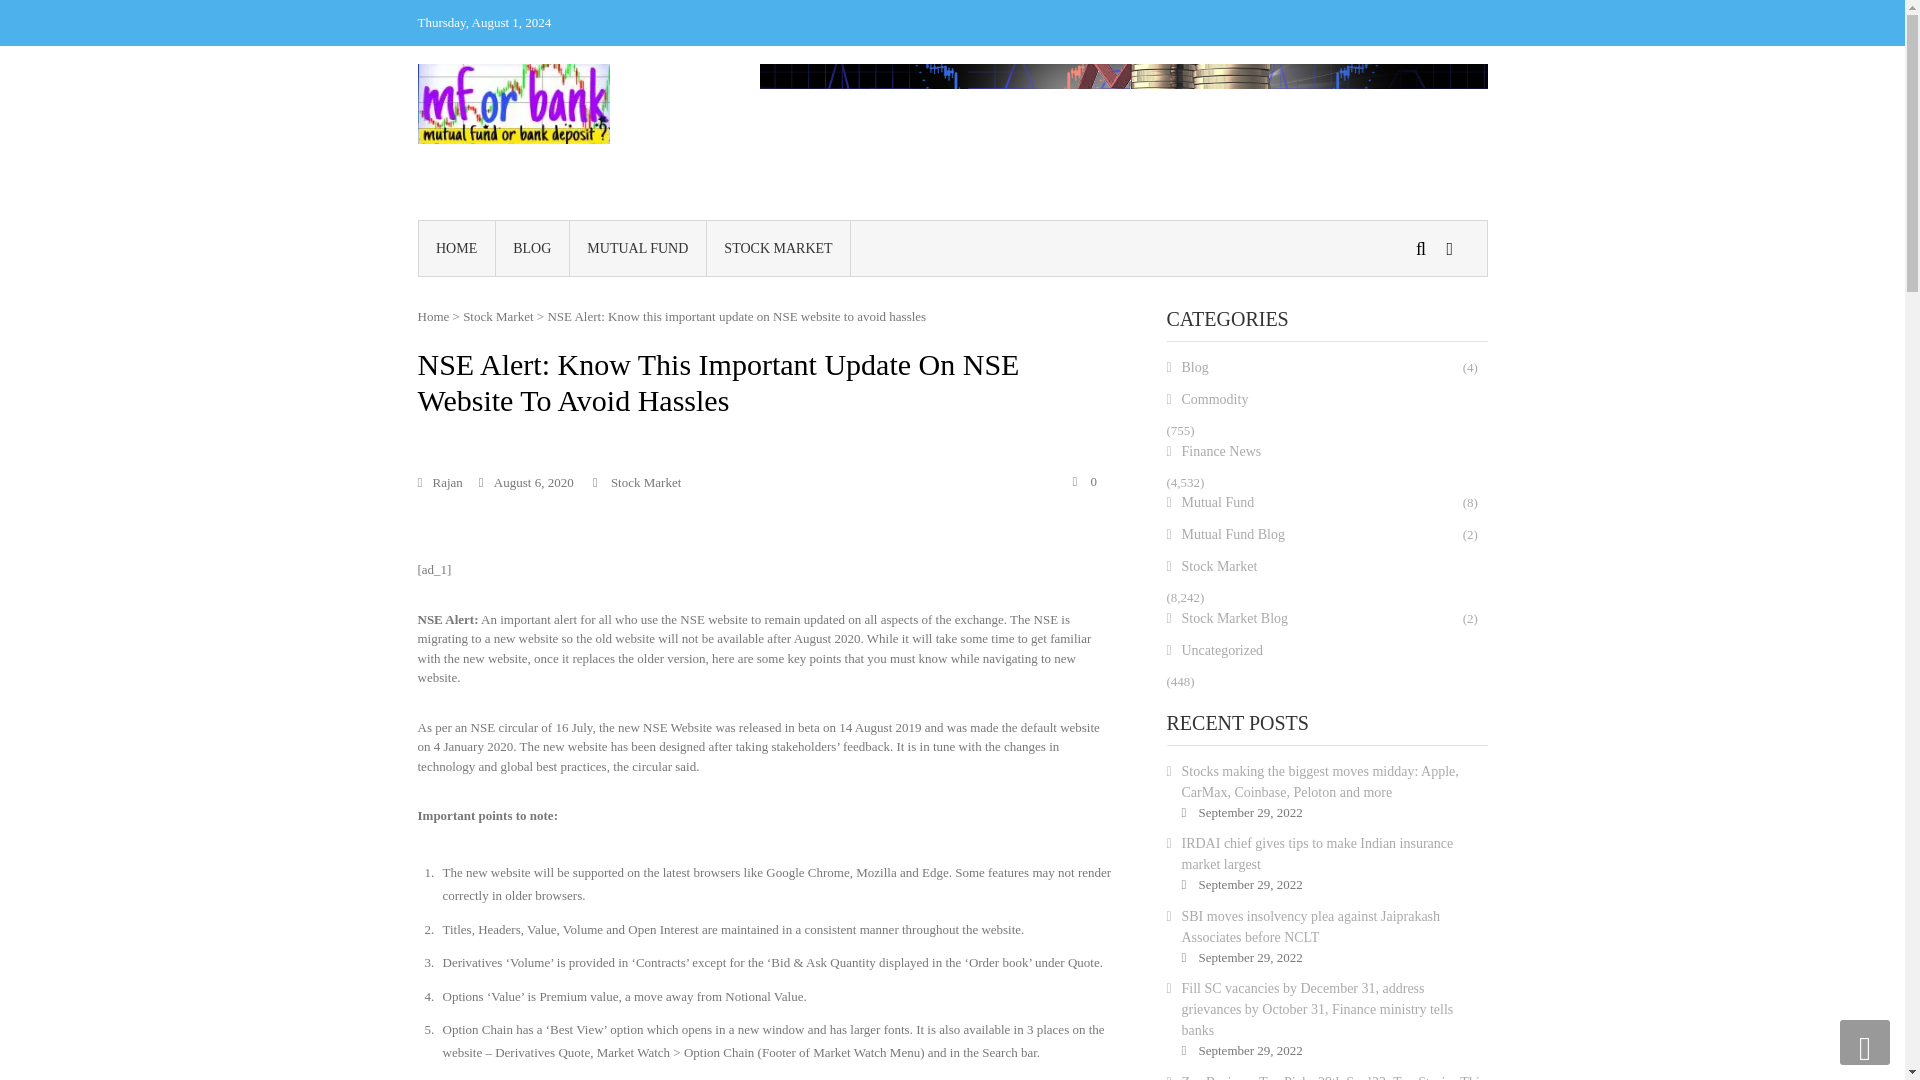 This screenshot has height=1080, width=1920. Describe the element at coordinates (652, 112) in the screenshot. I see `MF OR BANK` at that location.